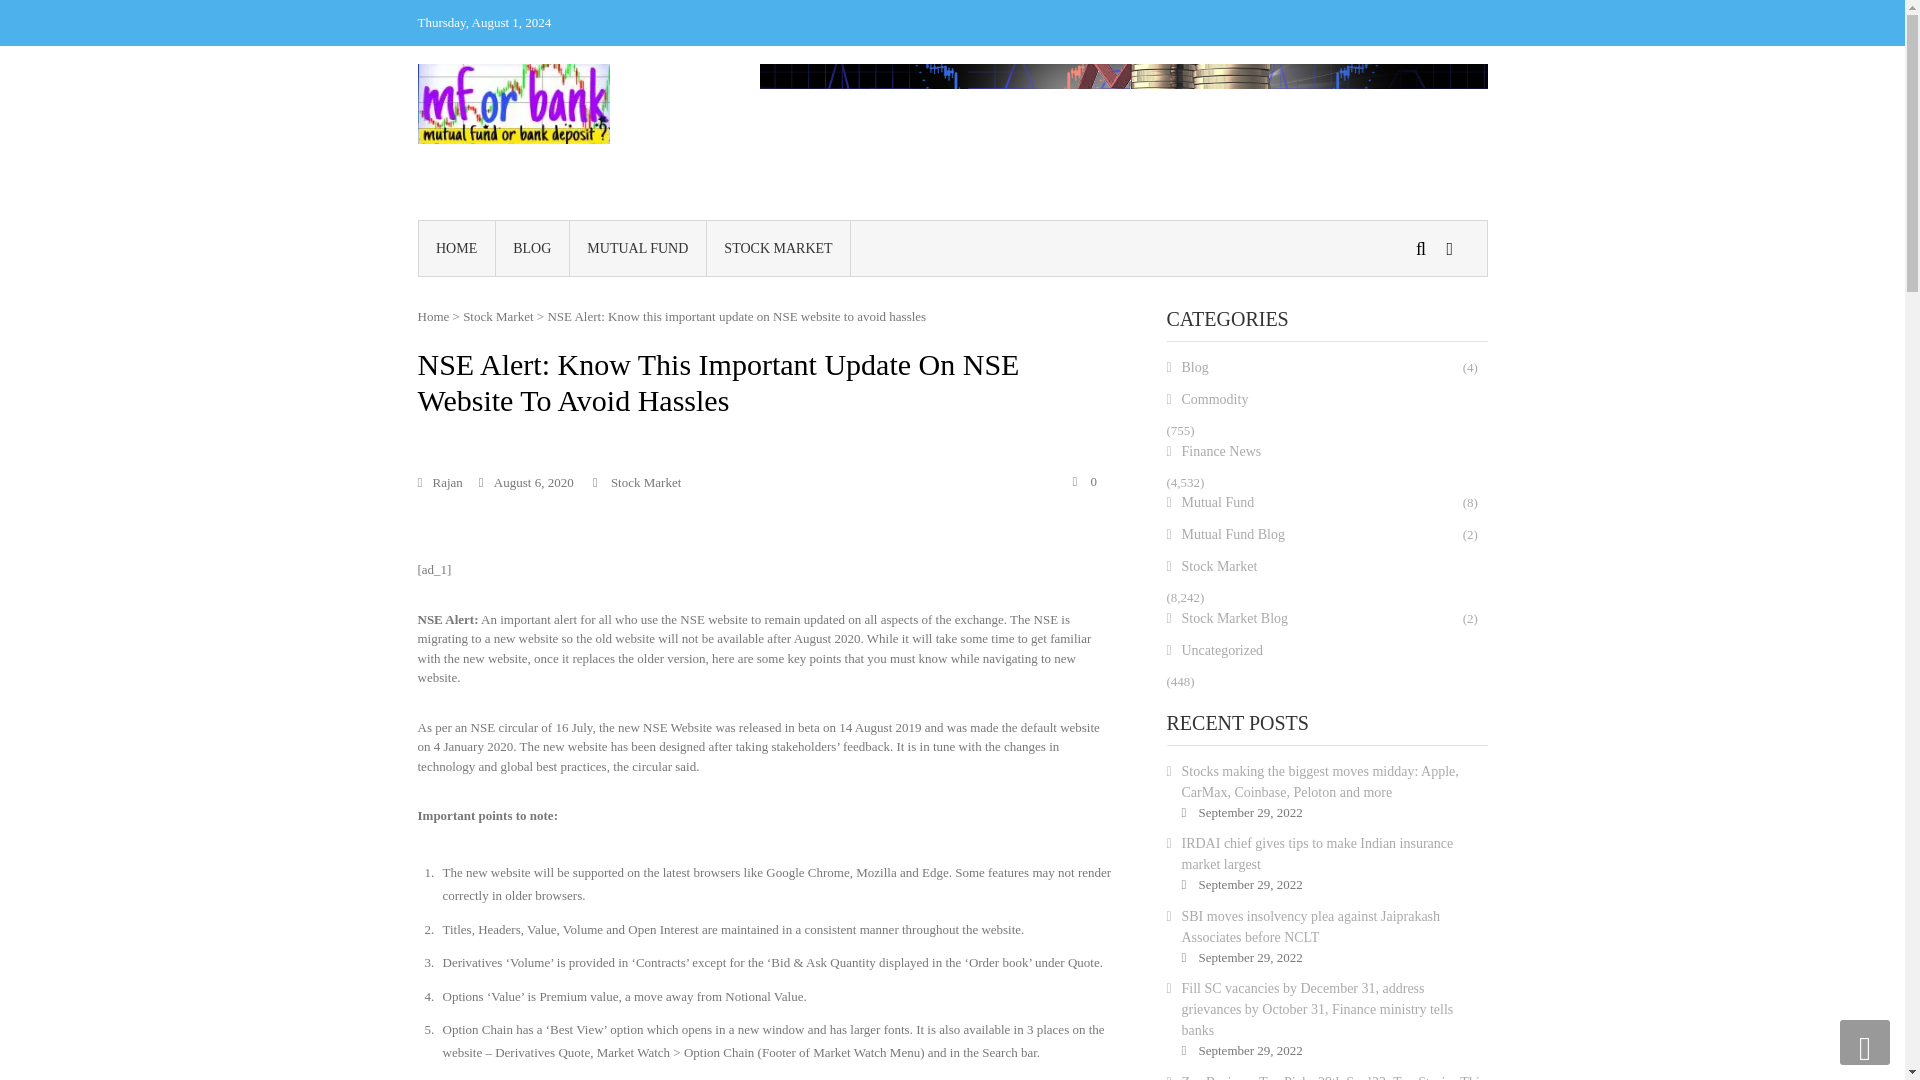 This screenshot has height=1080, width=1920. Describe the element at coordinates (652, 112) in the screenshot. I see `MF OR BANK` at that location.